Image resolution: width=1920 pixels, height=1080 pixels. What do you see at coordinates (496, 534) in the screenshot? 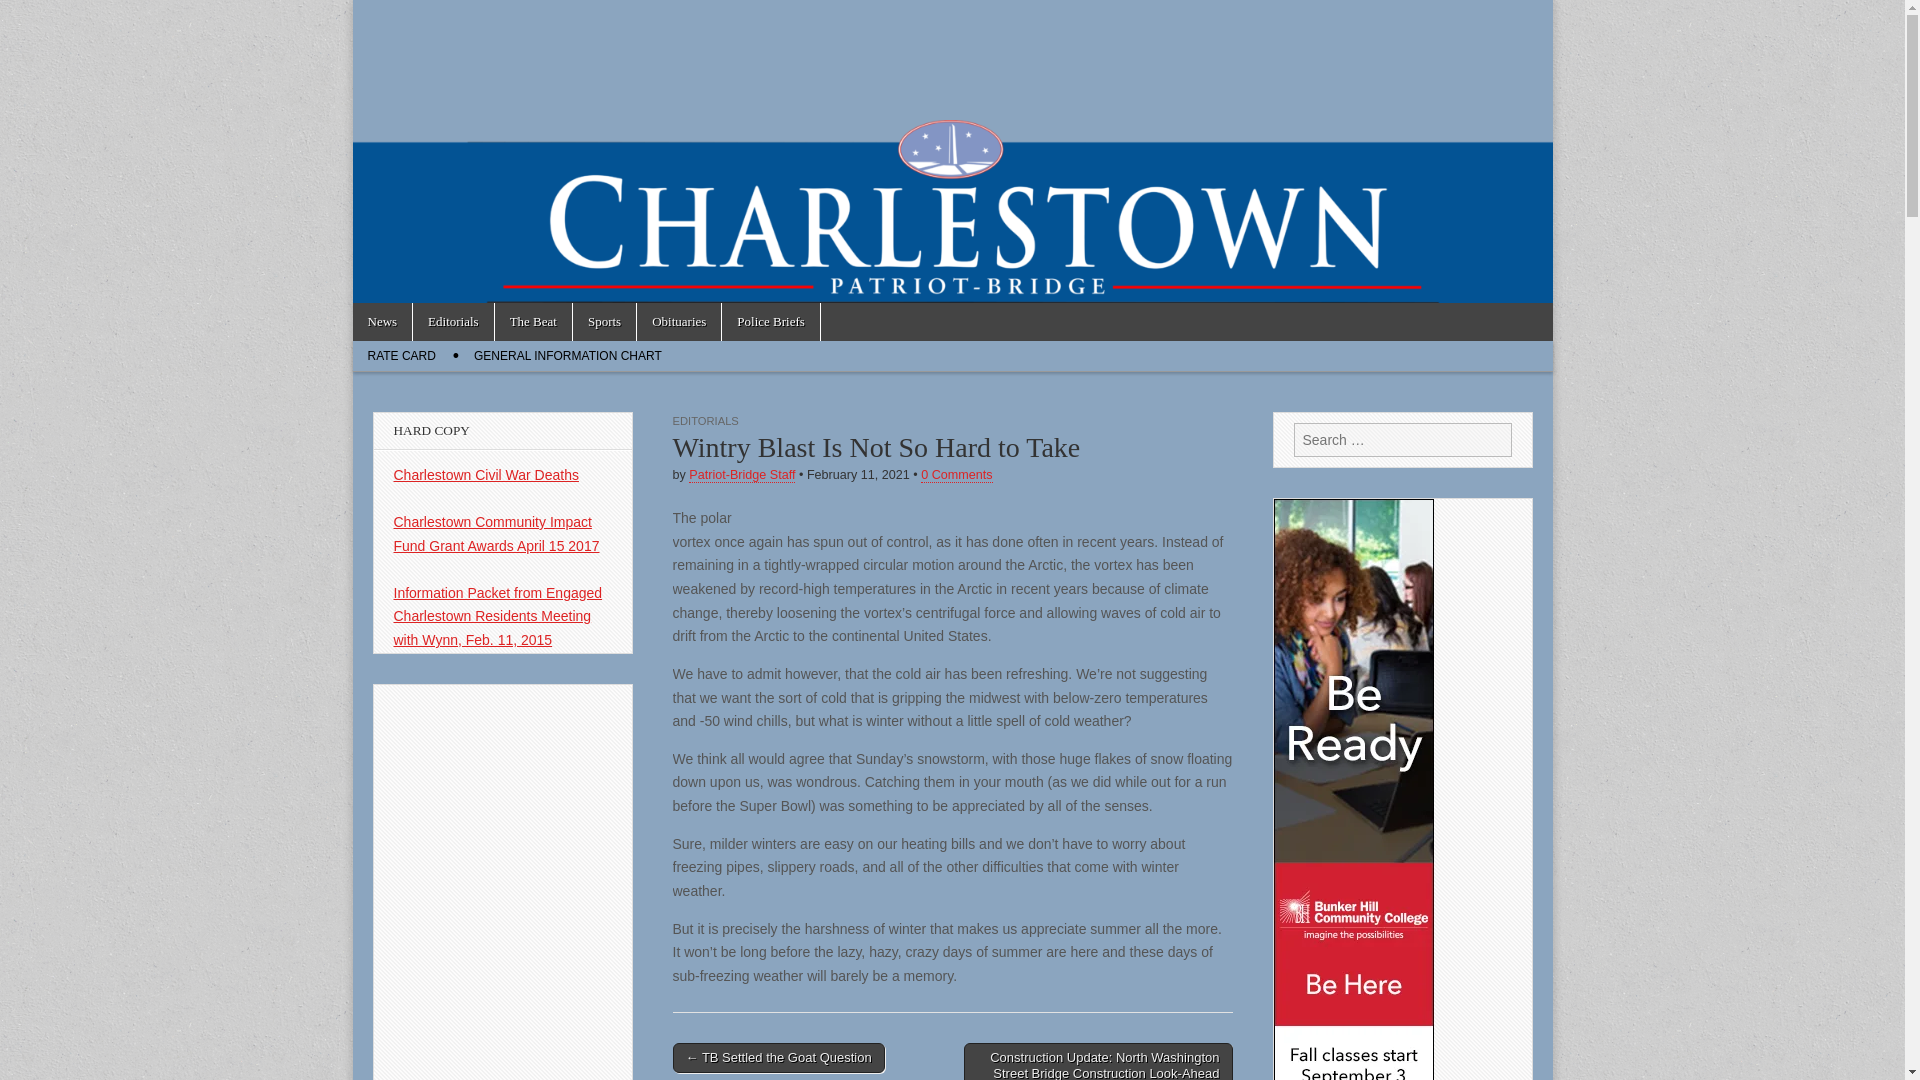
I see `Charlestown Community Impact Fund Grant Awards April 15 2017` at bounding box center [496, 534].